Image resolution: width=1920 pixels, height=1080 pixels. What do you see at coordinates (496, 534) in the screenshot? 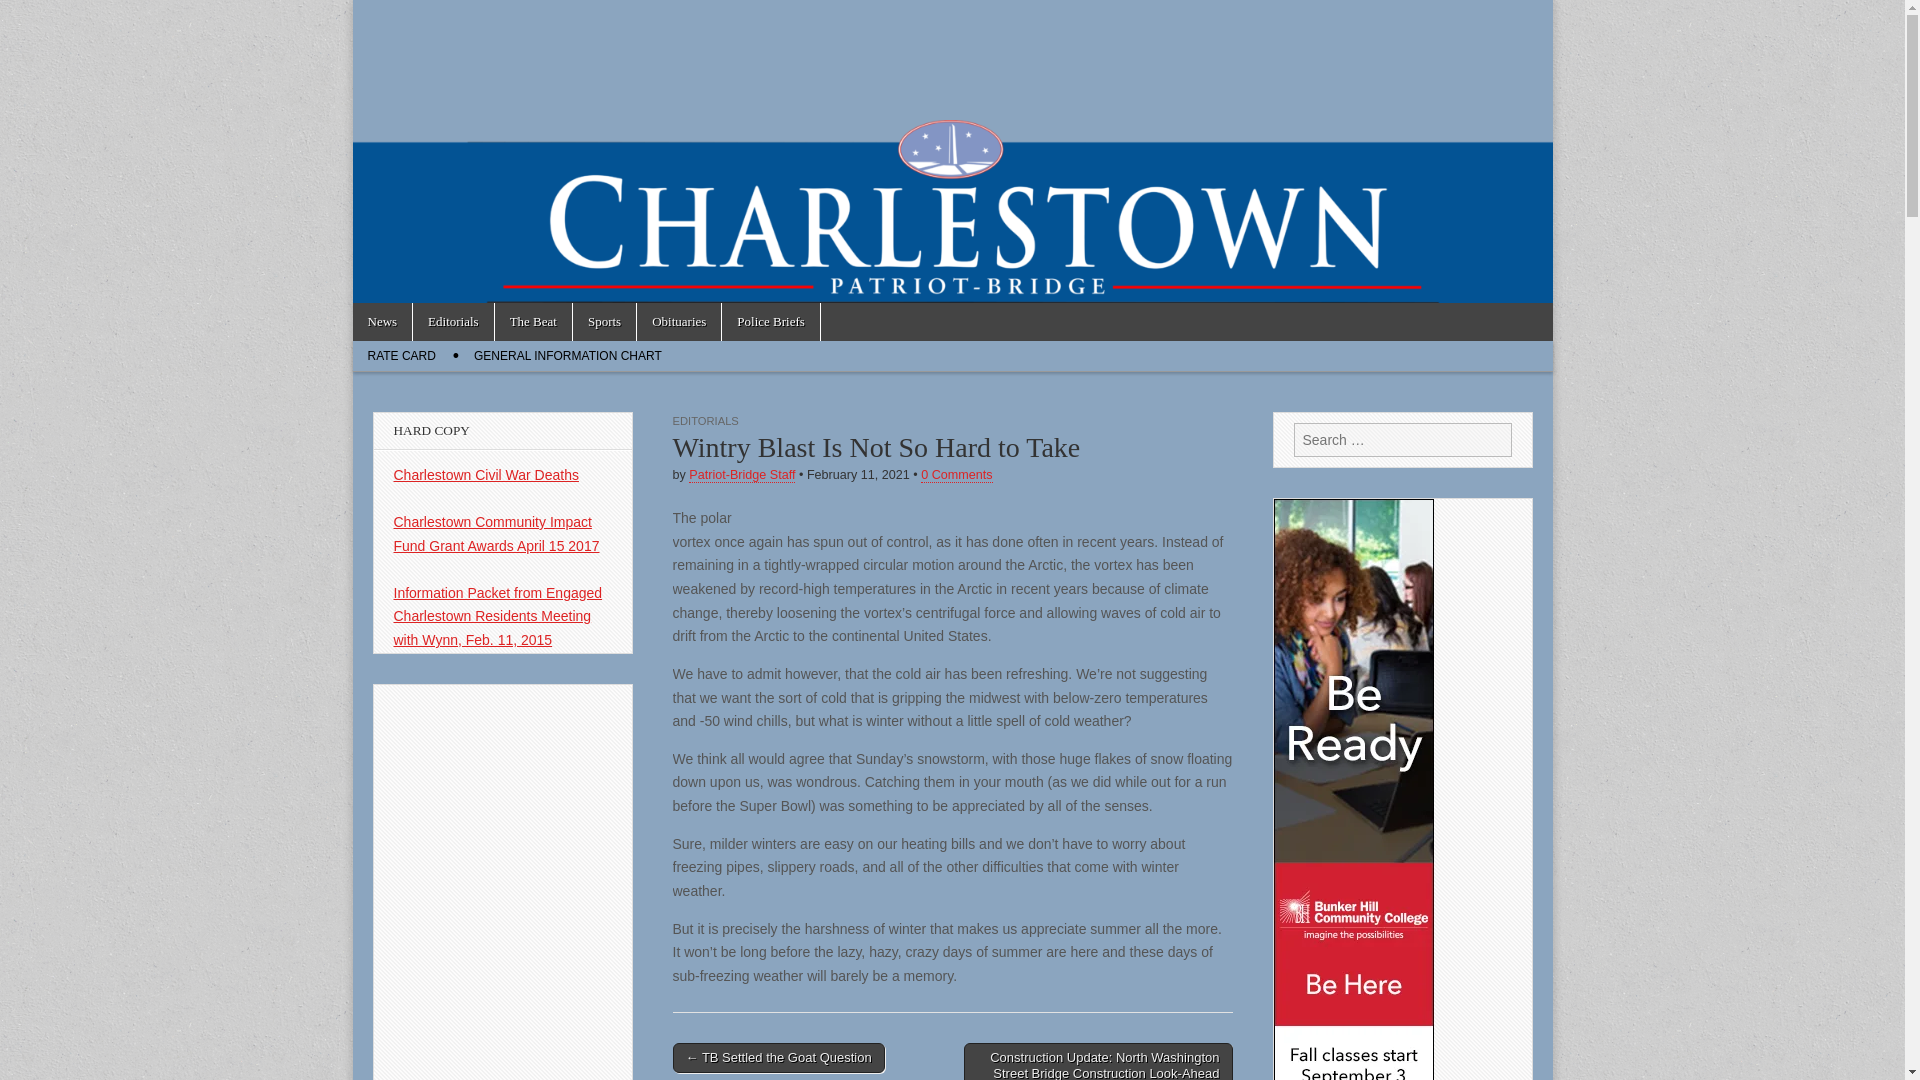
I see `Charlestown Community Impact Fund Grant Awards April 15 2017` at bounding box center [496, 534].